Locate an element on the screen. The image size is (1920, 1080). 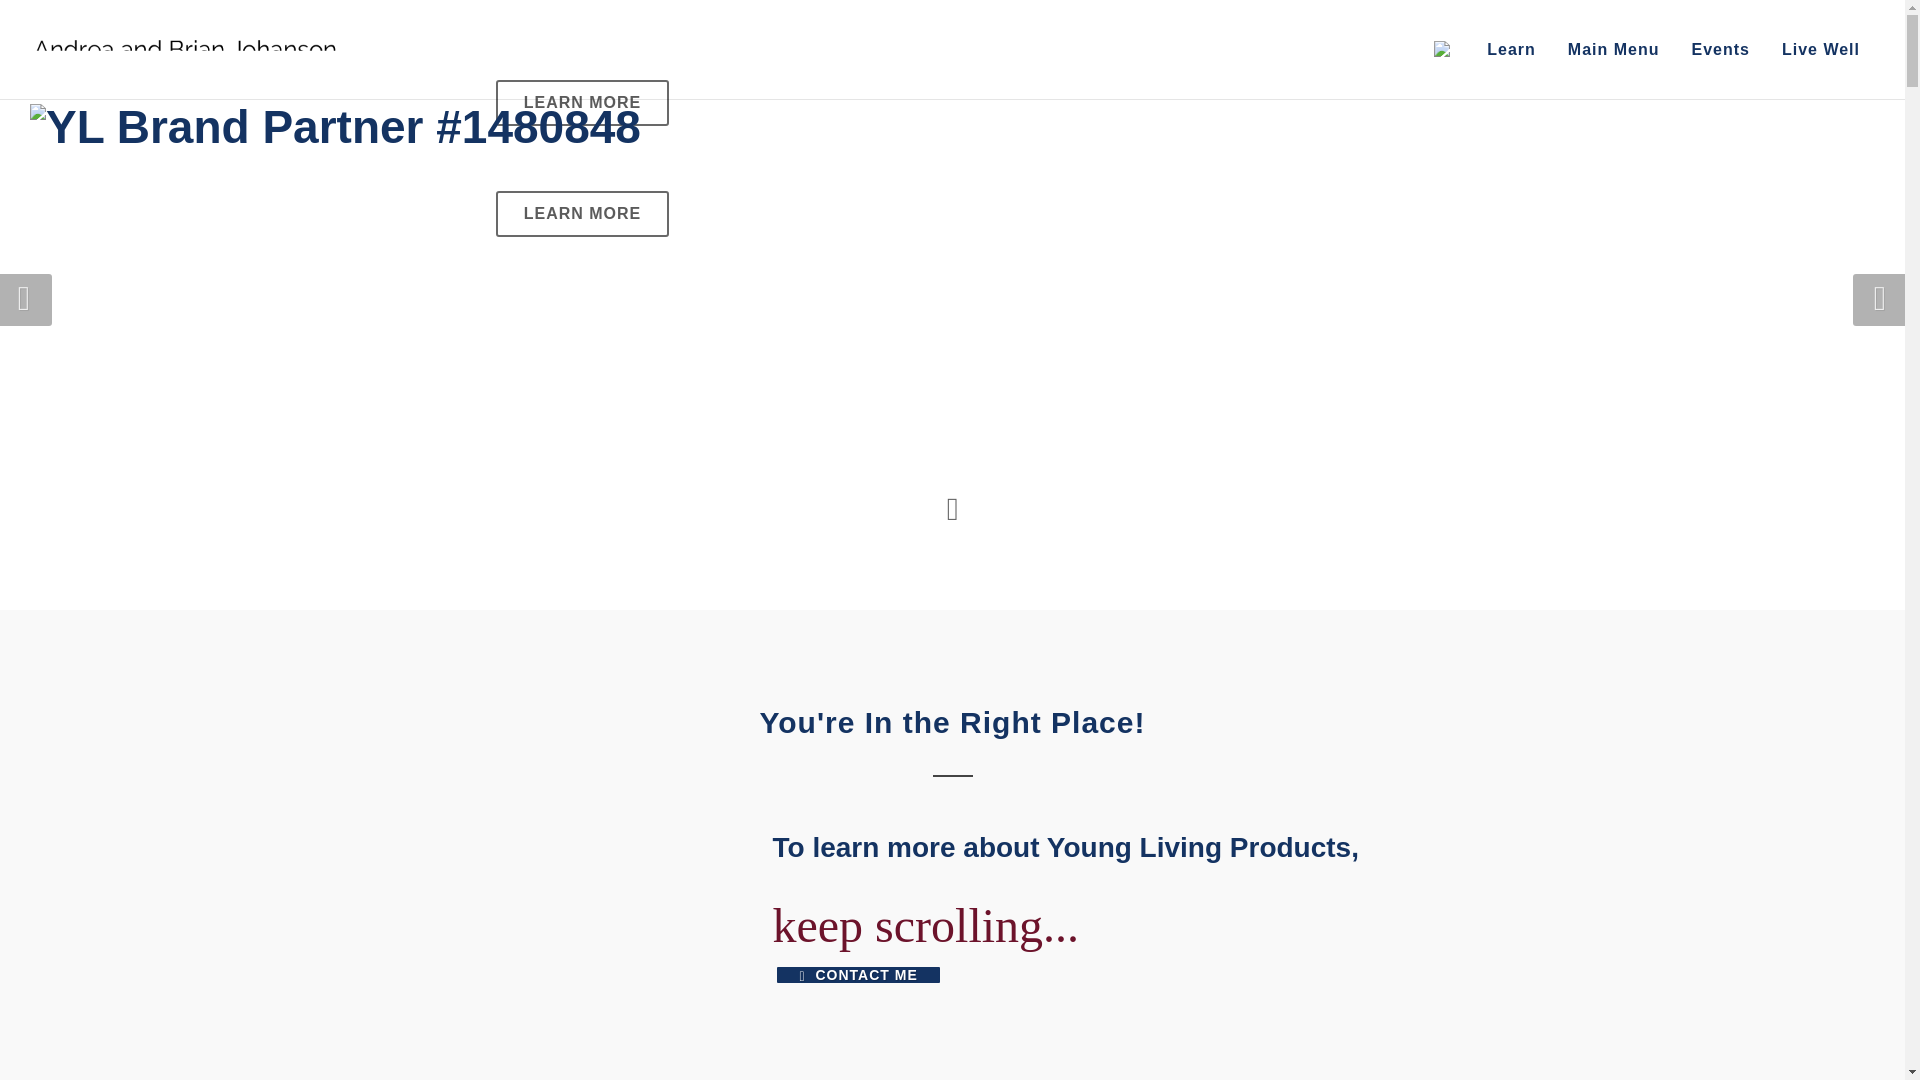
LEARN MORE is located at coordinates (582, 102).